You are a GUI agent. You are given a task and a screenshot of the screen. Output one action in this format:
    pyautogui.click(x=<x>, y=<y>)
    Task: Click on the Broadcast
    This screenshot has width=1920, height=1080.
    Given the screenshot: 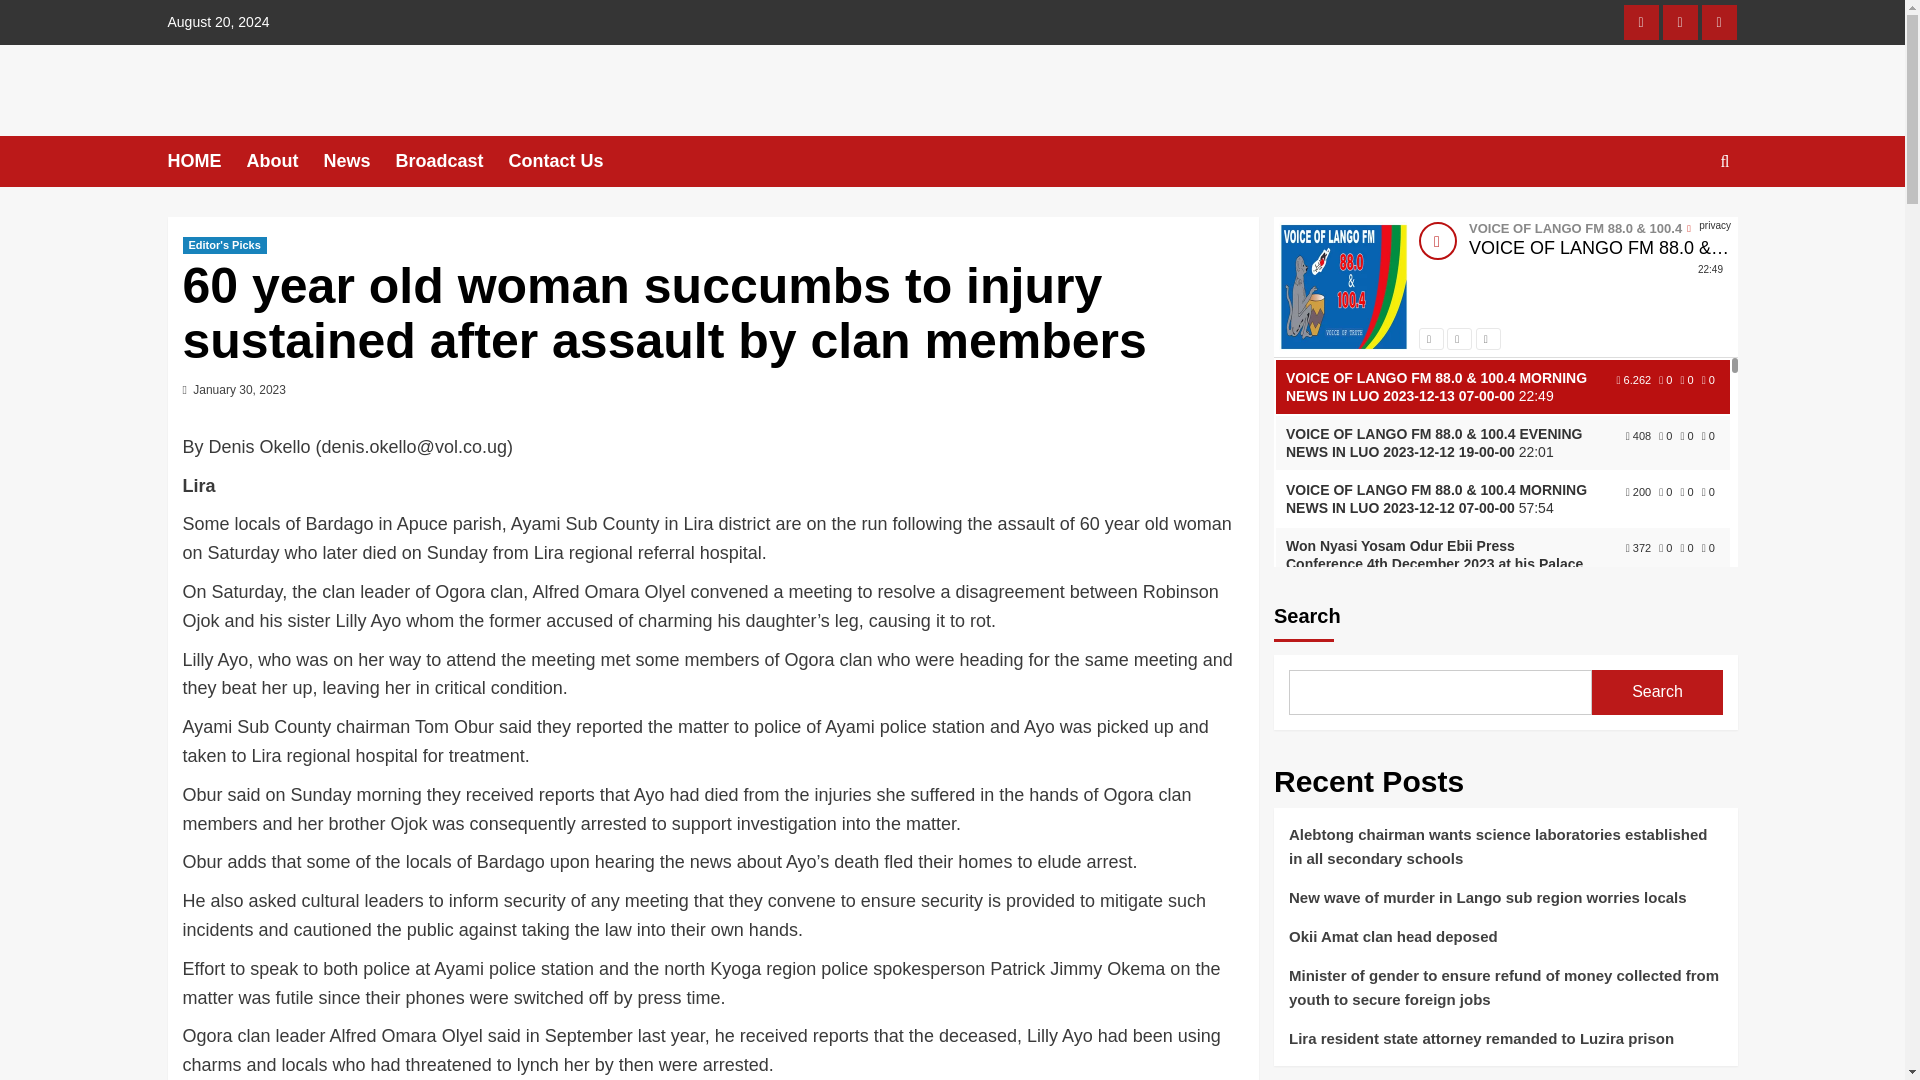 What is the action you would take?
    pyautogui.click(x=452, y=161)
    